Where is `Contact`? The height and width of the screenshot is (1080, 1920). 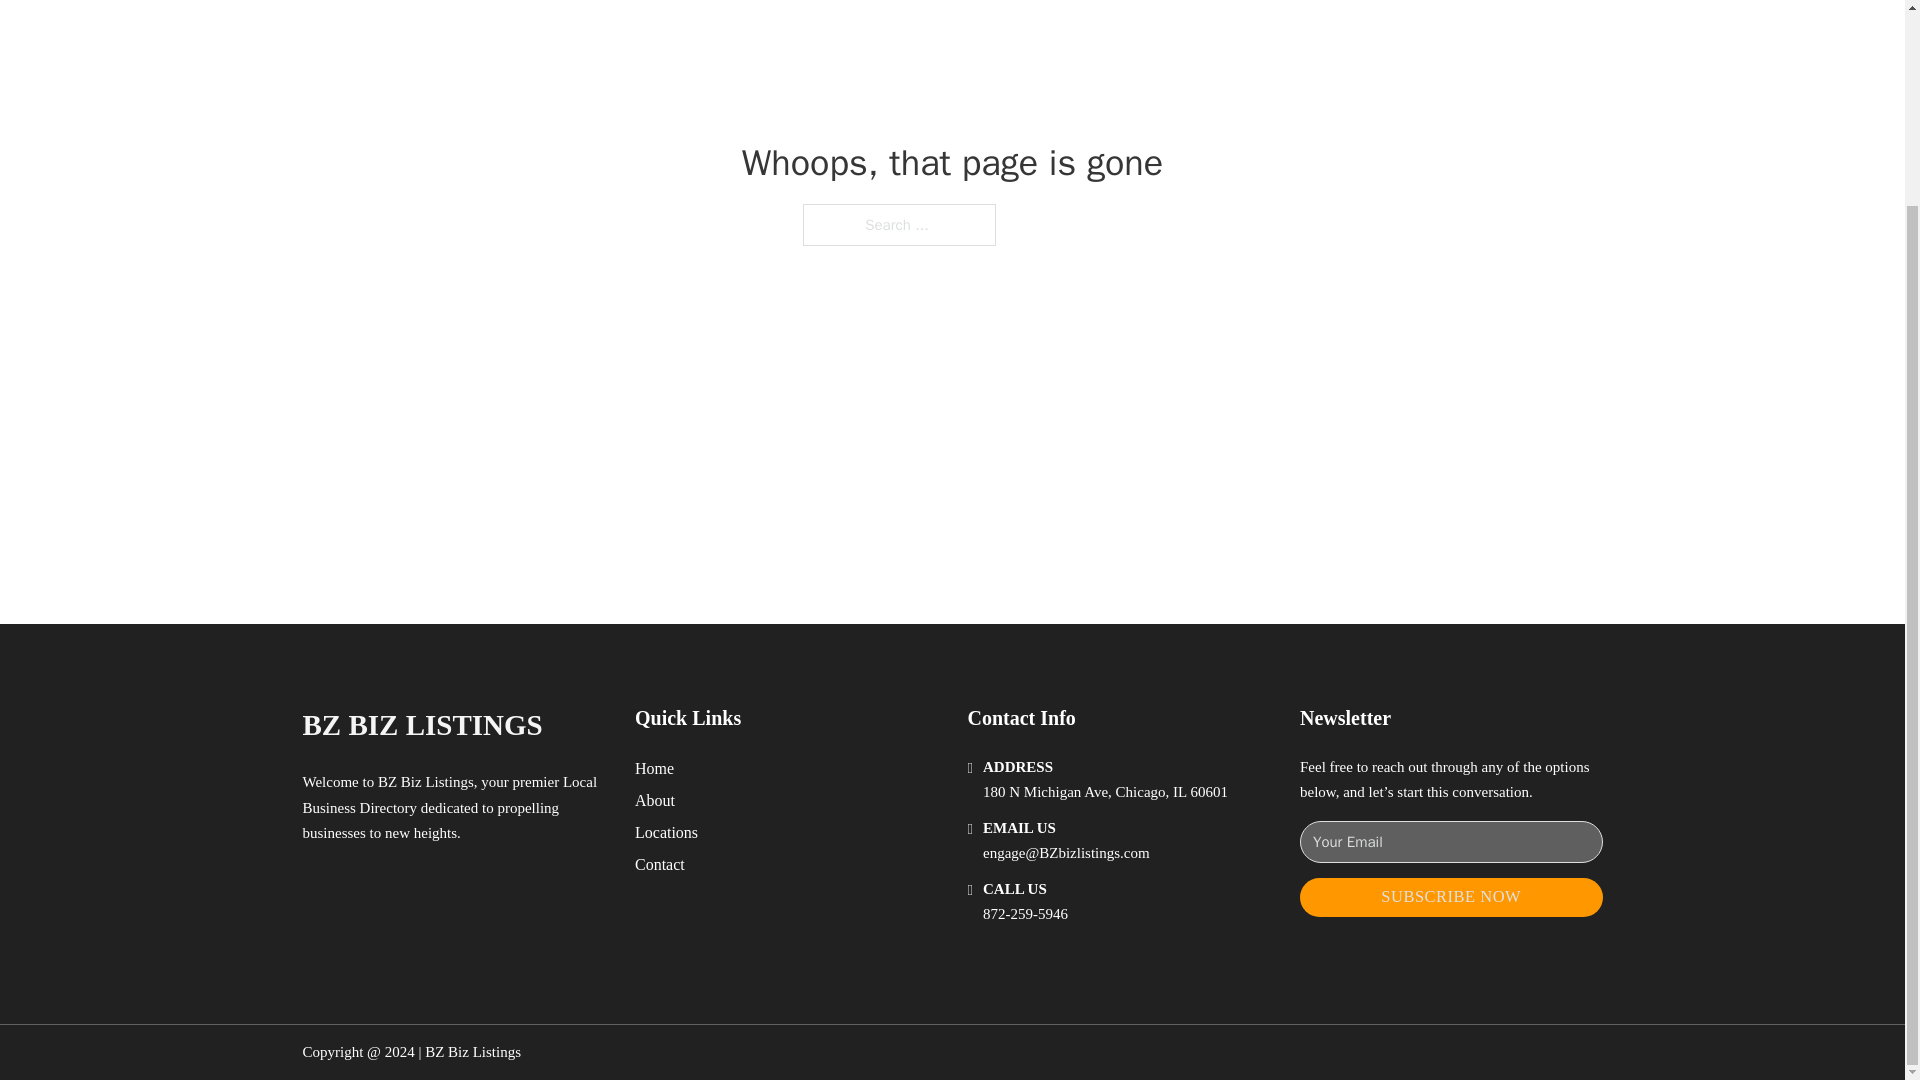
Contact is located at coordinates (660, 864).